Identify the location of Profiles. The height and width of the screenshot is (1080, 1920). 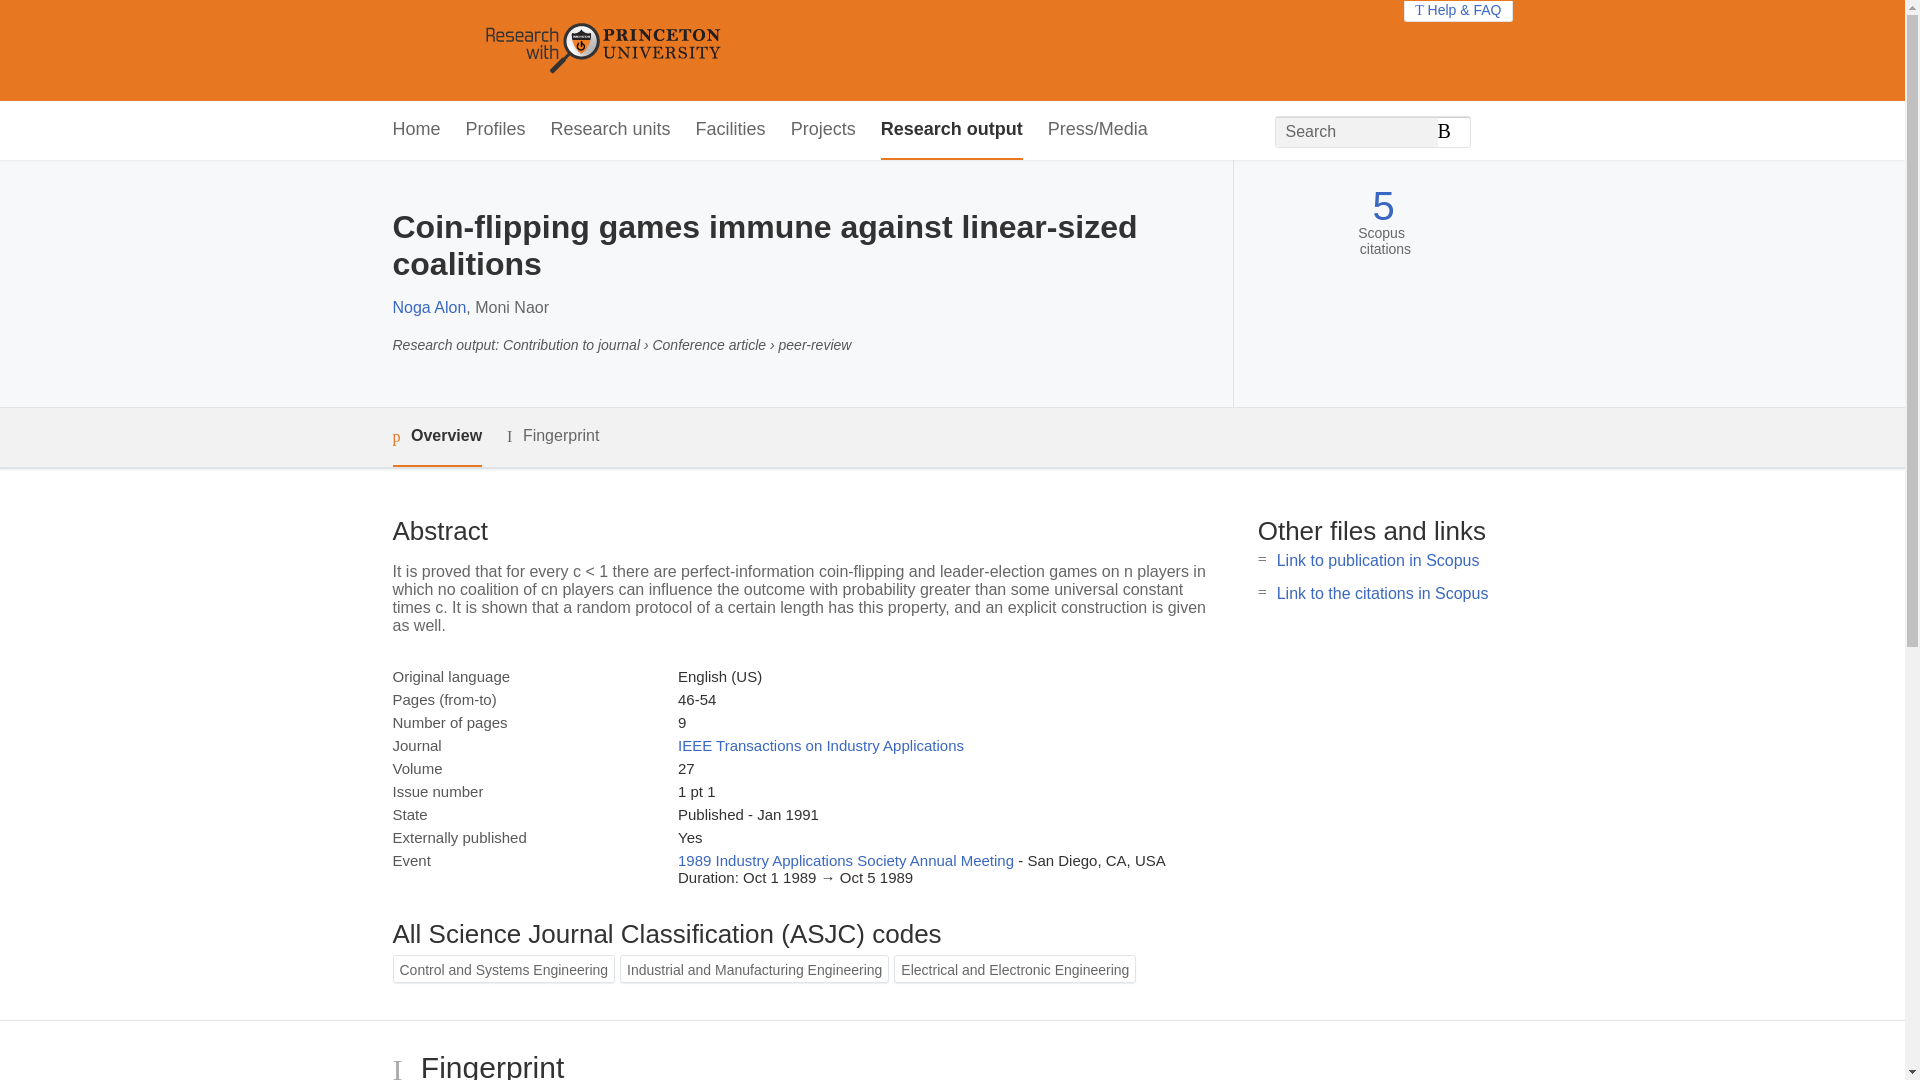
(496, 130).